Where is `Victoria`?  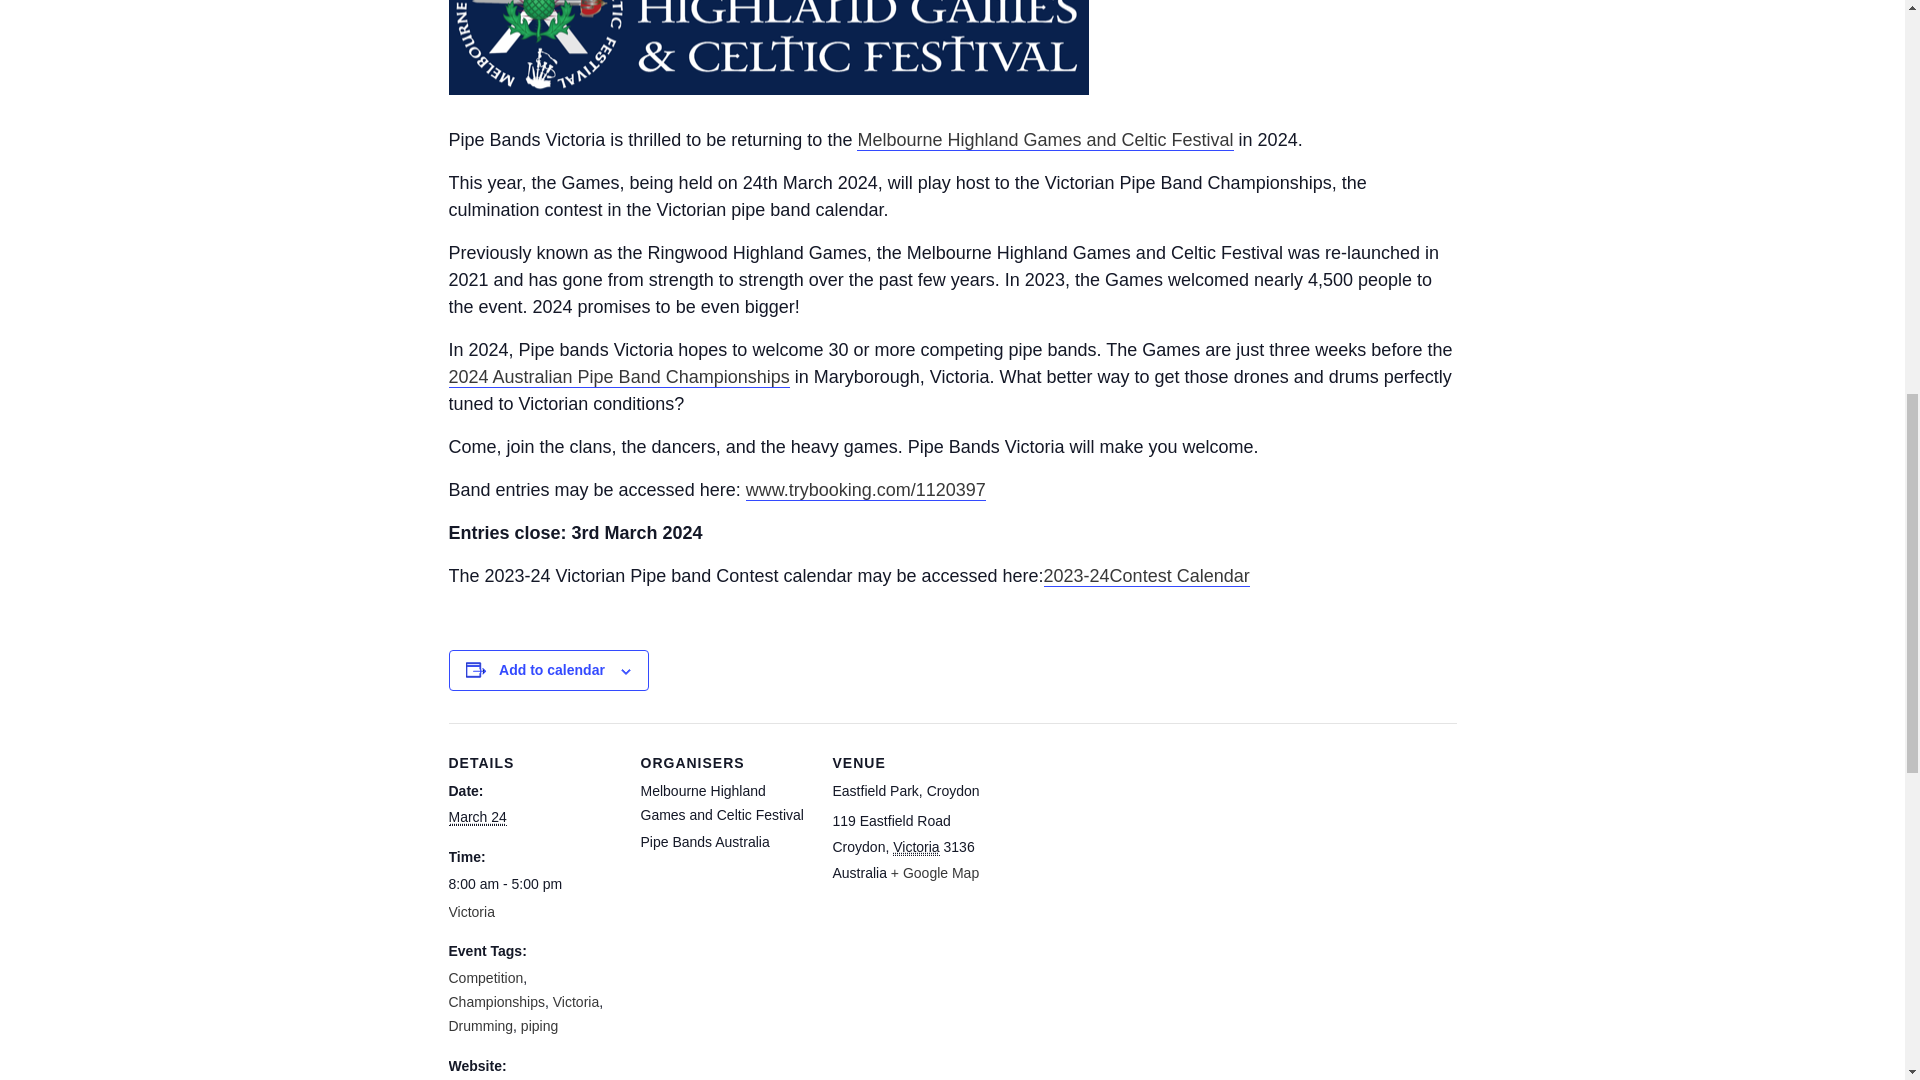
Victoria is located at coordinates (915, 848).